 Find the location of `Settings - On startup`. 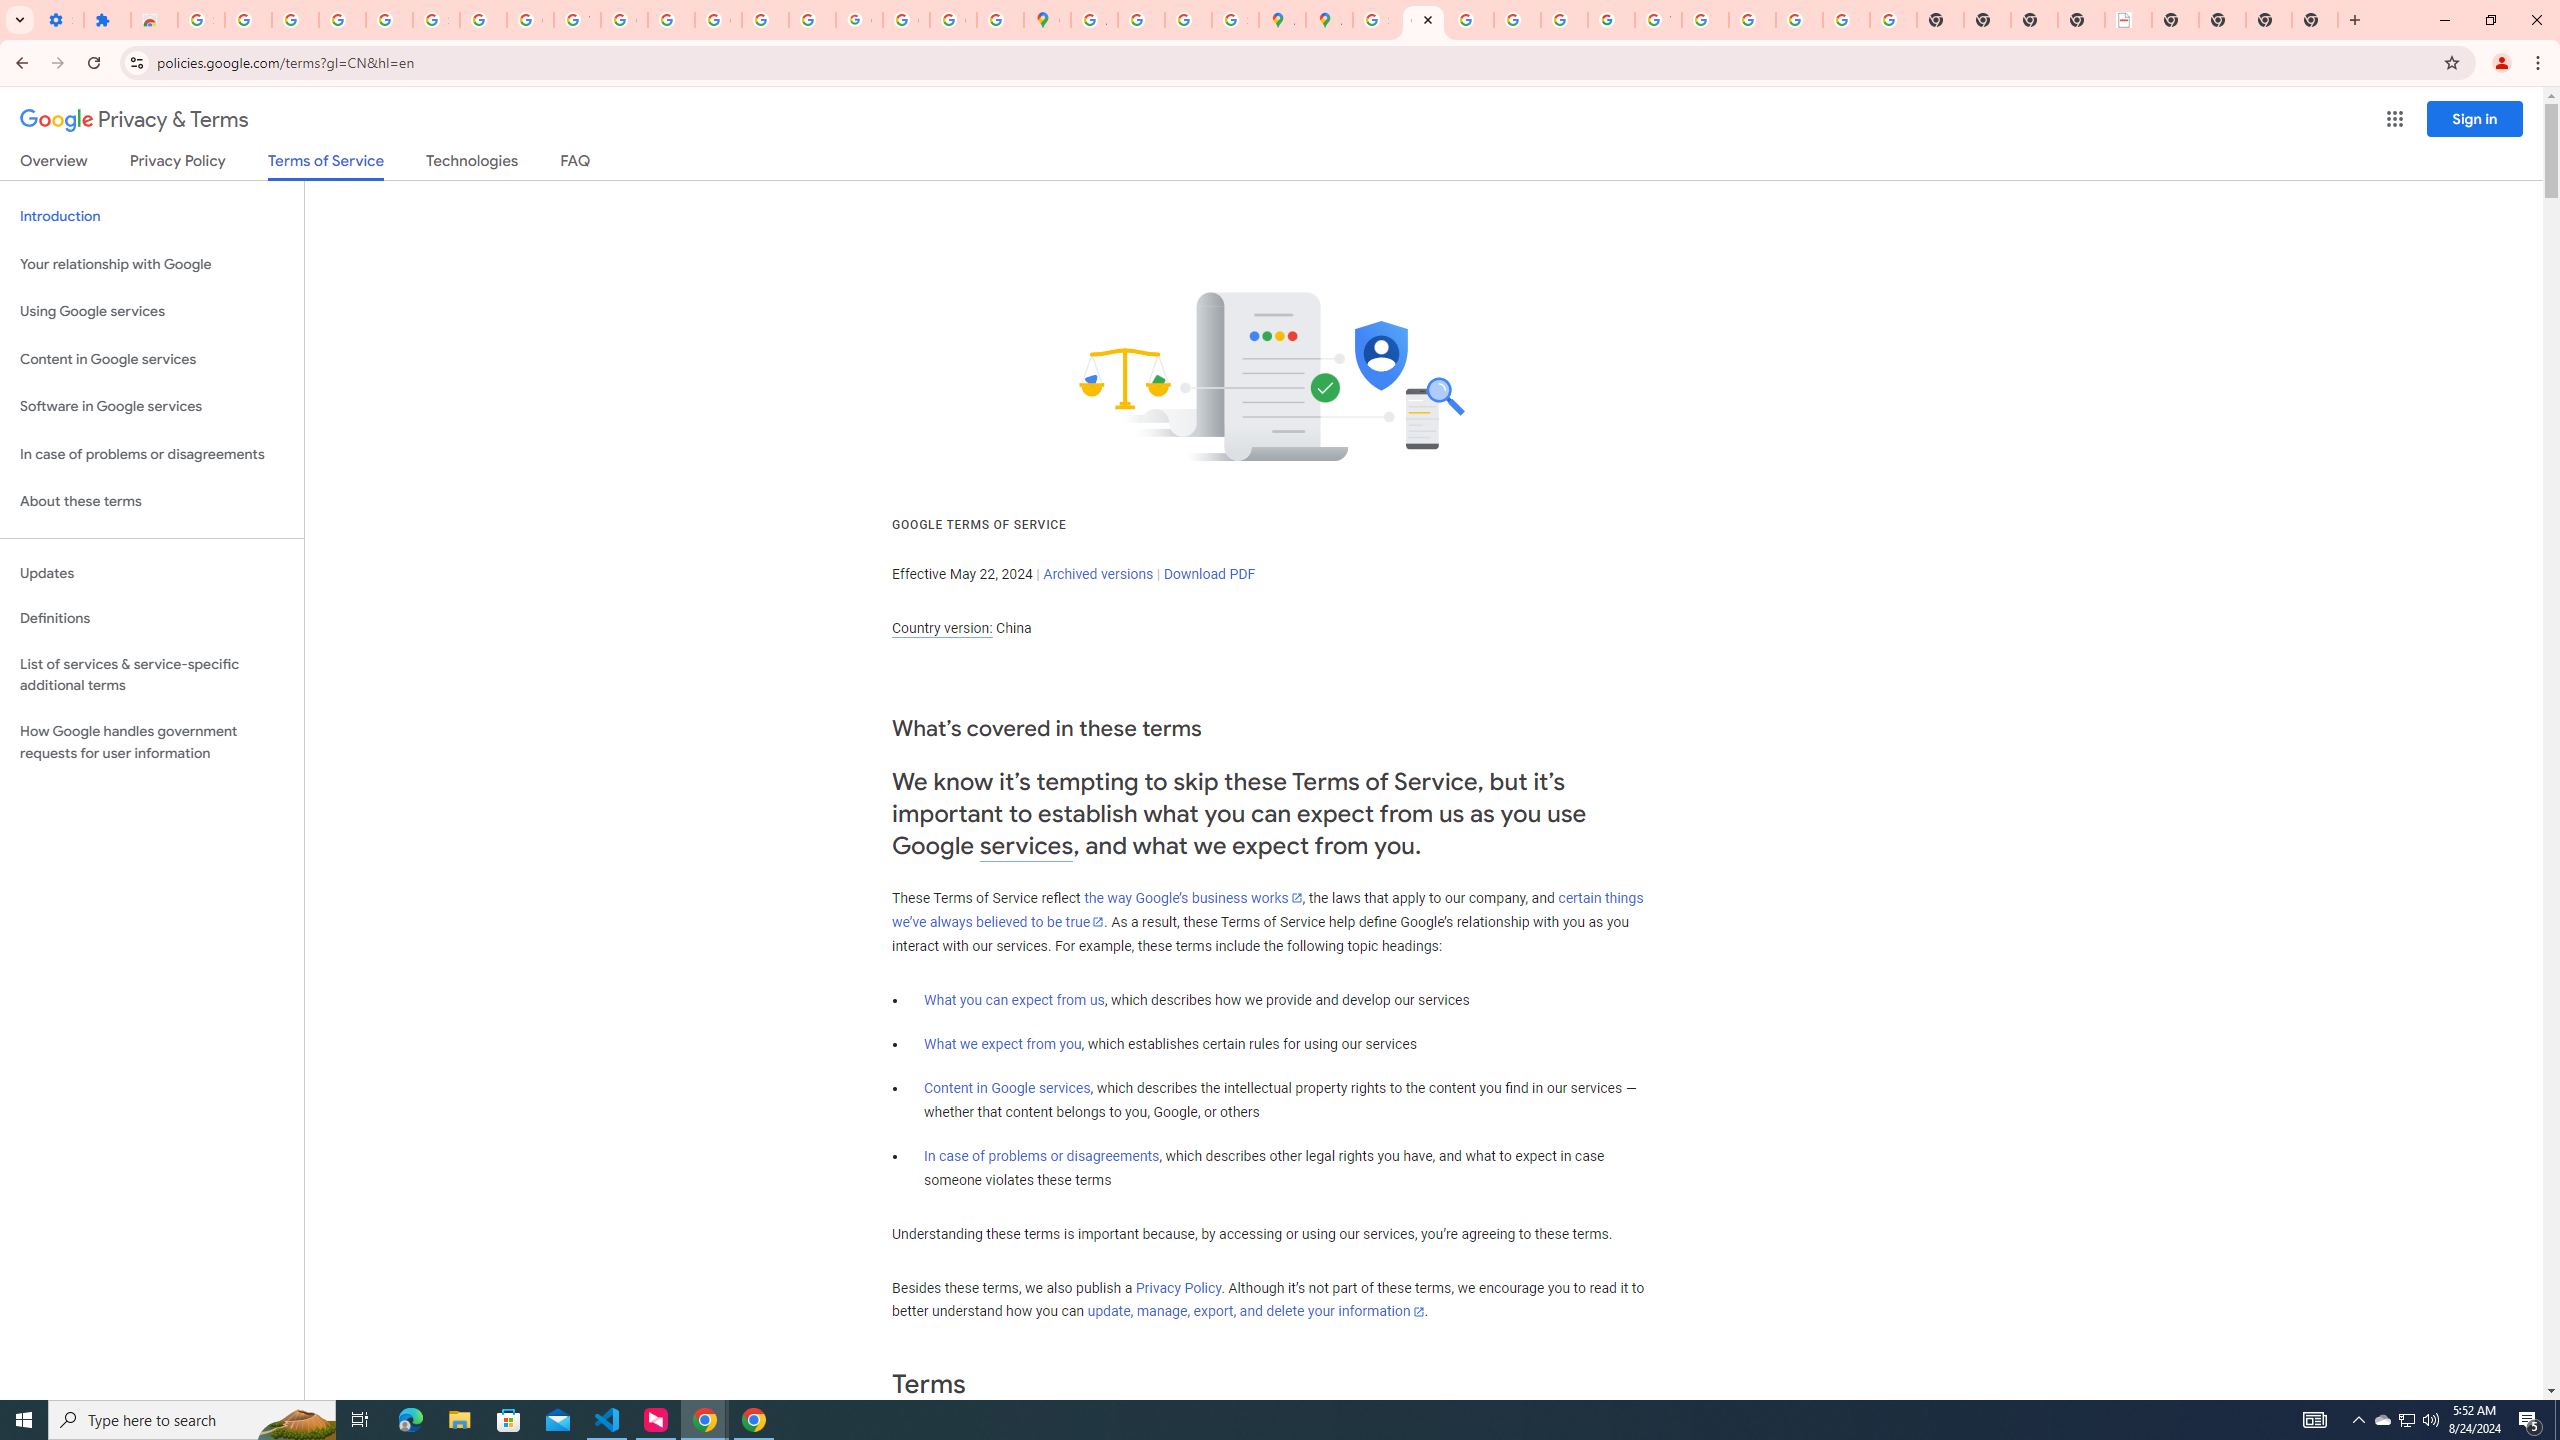

Settings - On startup is located at coordinates (60, 20).